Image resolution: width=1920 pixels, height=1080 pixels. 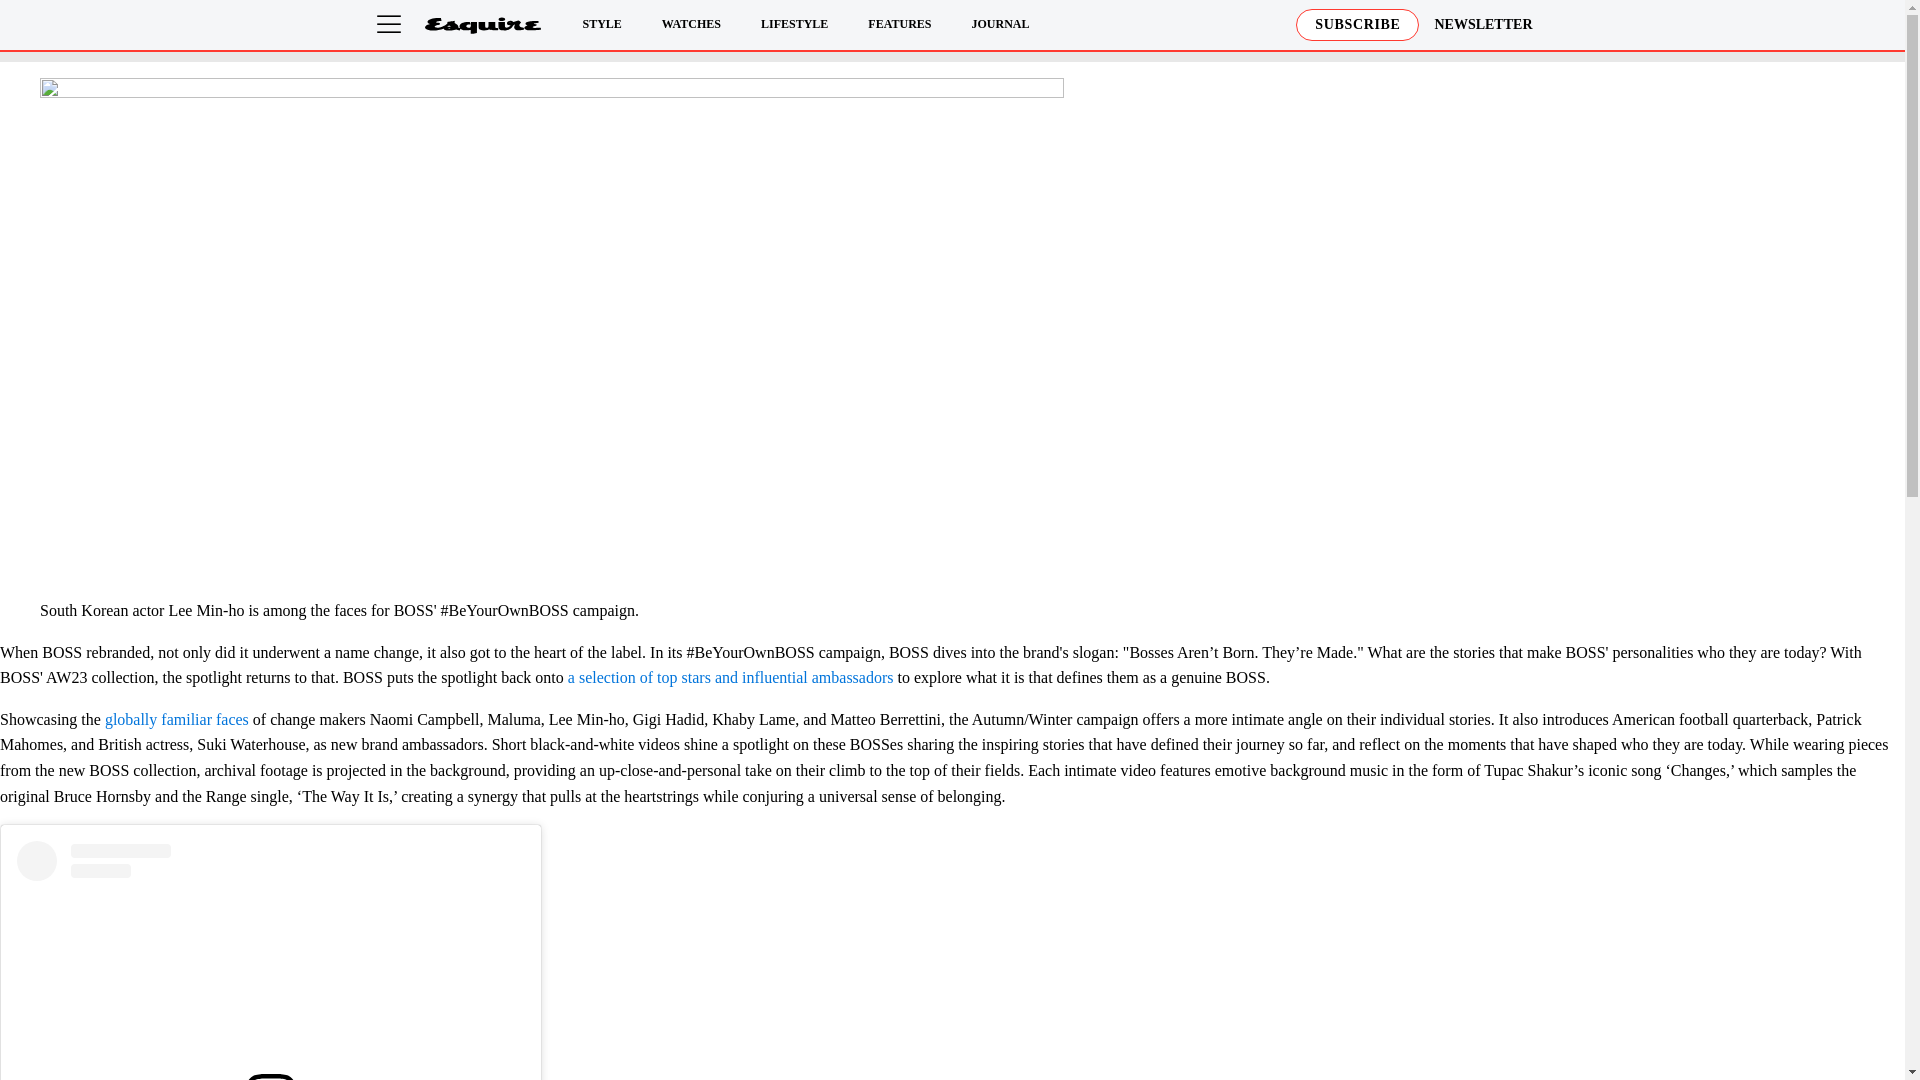 What do you see at coordinates (731, 676) in the screenshot?
I see `a selection of top stars and influential ambassadors` at bounding box center [731, 676].